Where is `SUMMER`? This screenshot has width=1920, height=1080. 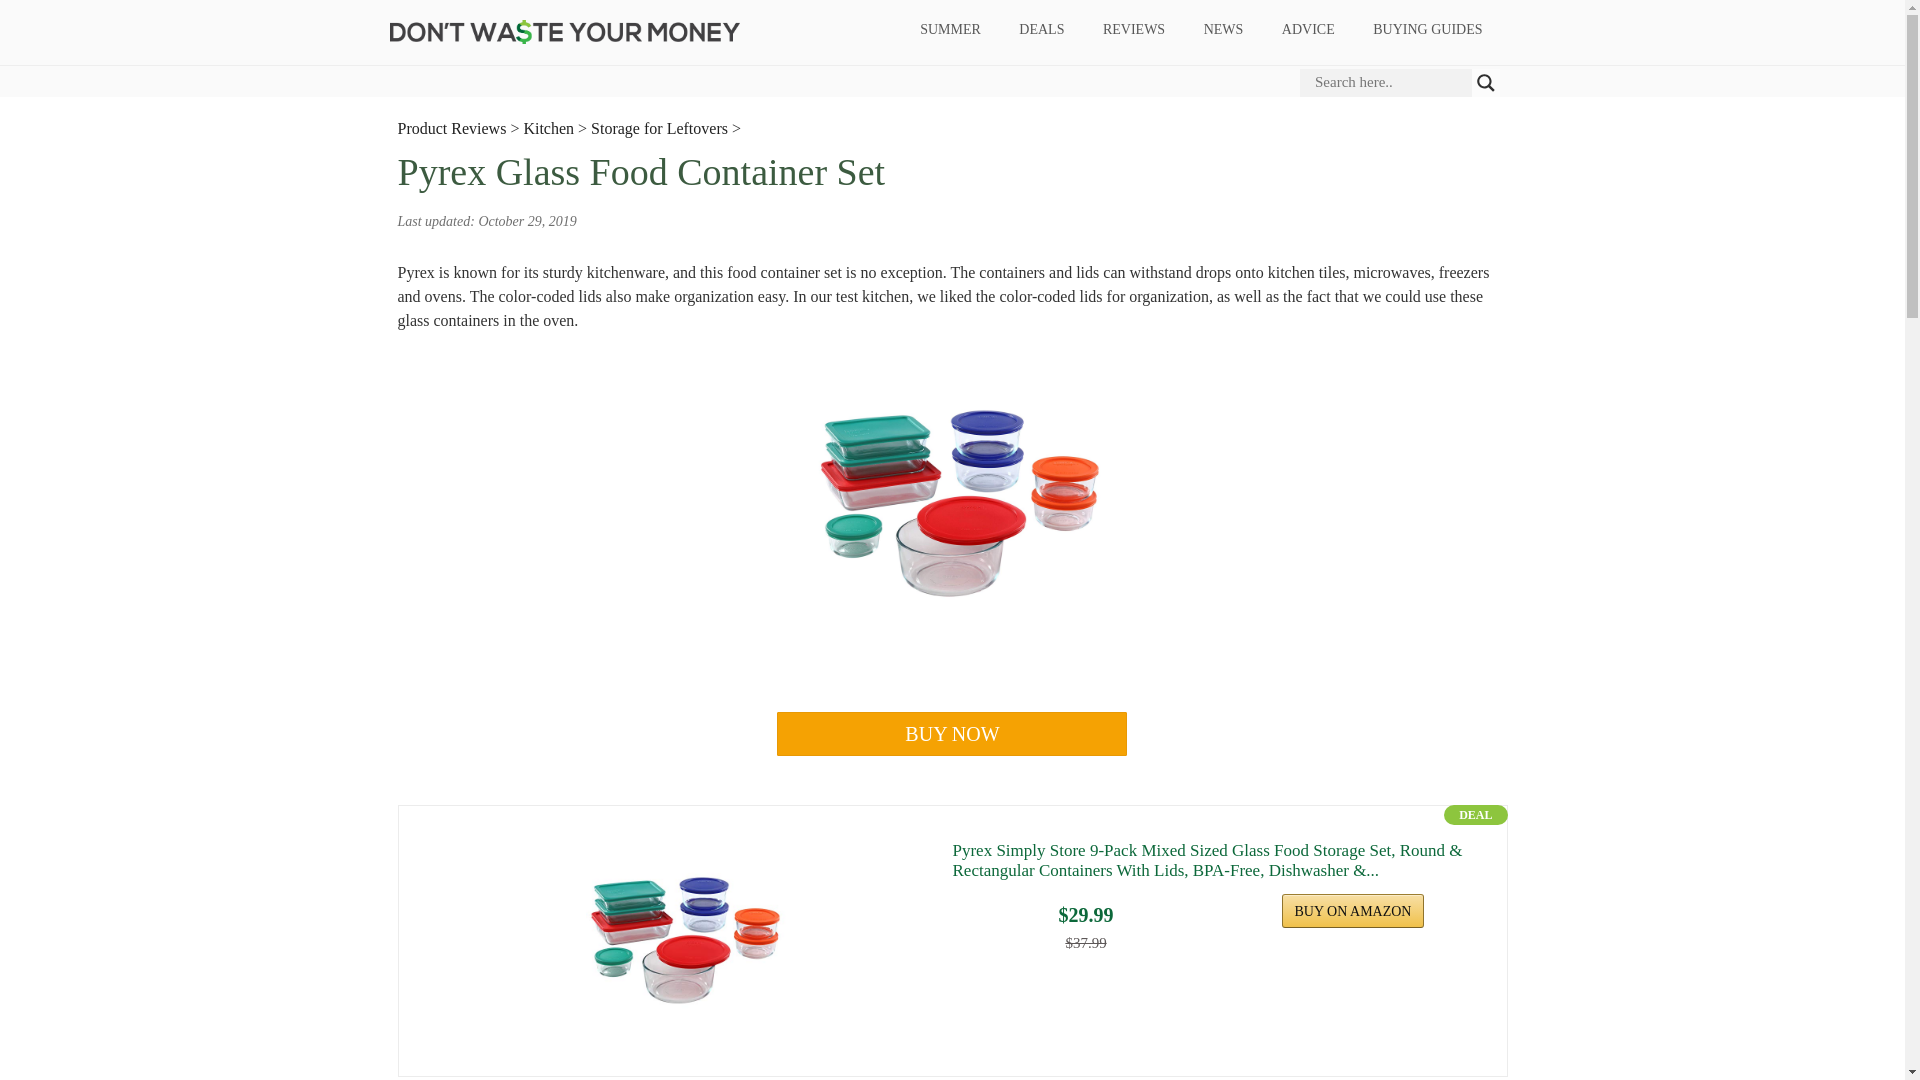 SUMMER is located at coordinates (950, 30).